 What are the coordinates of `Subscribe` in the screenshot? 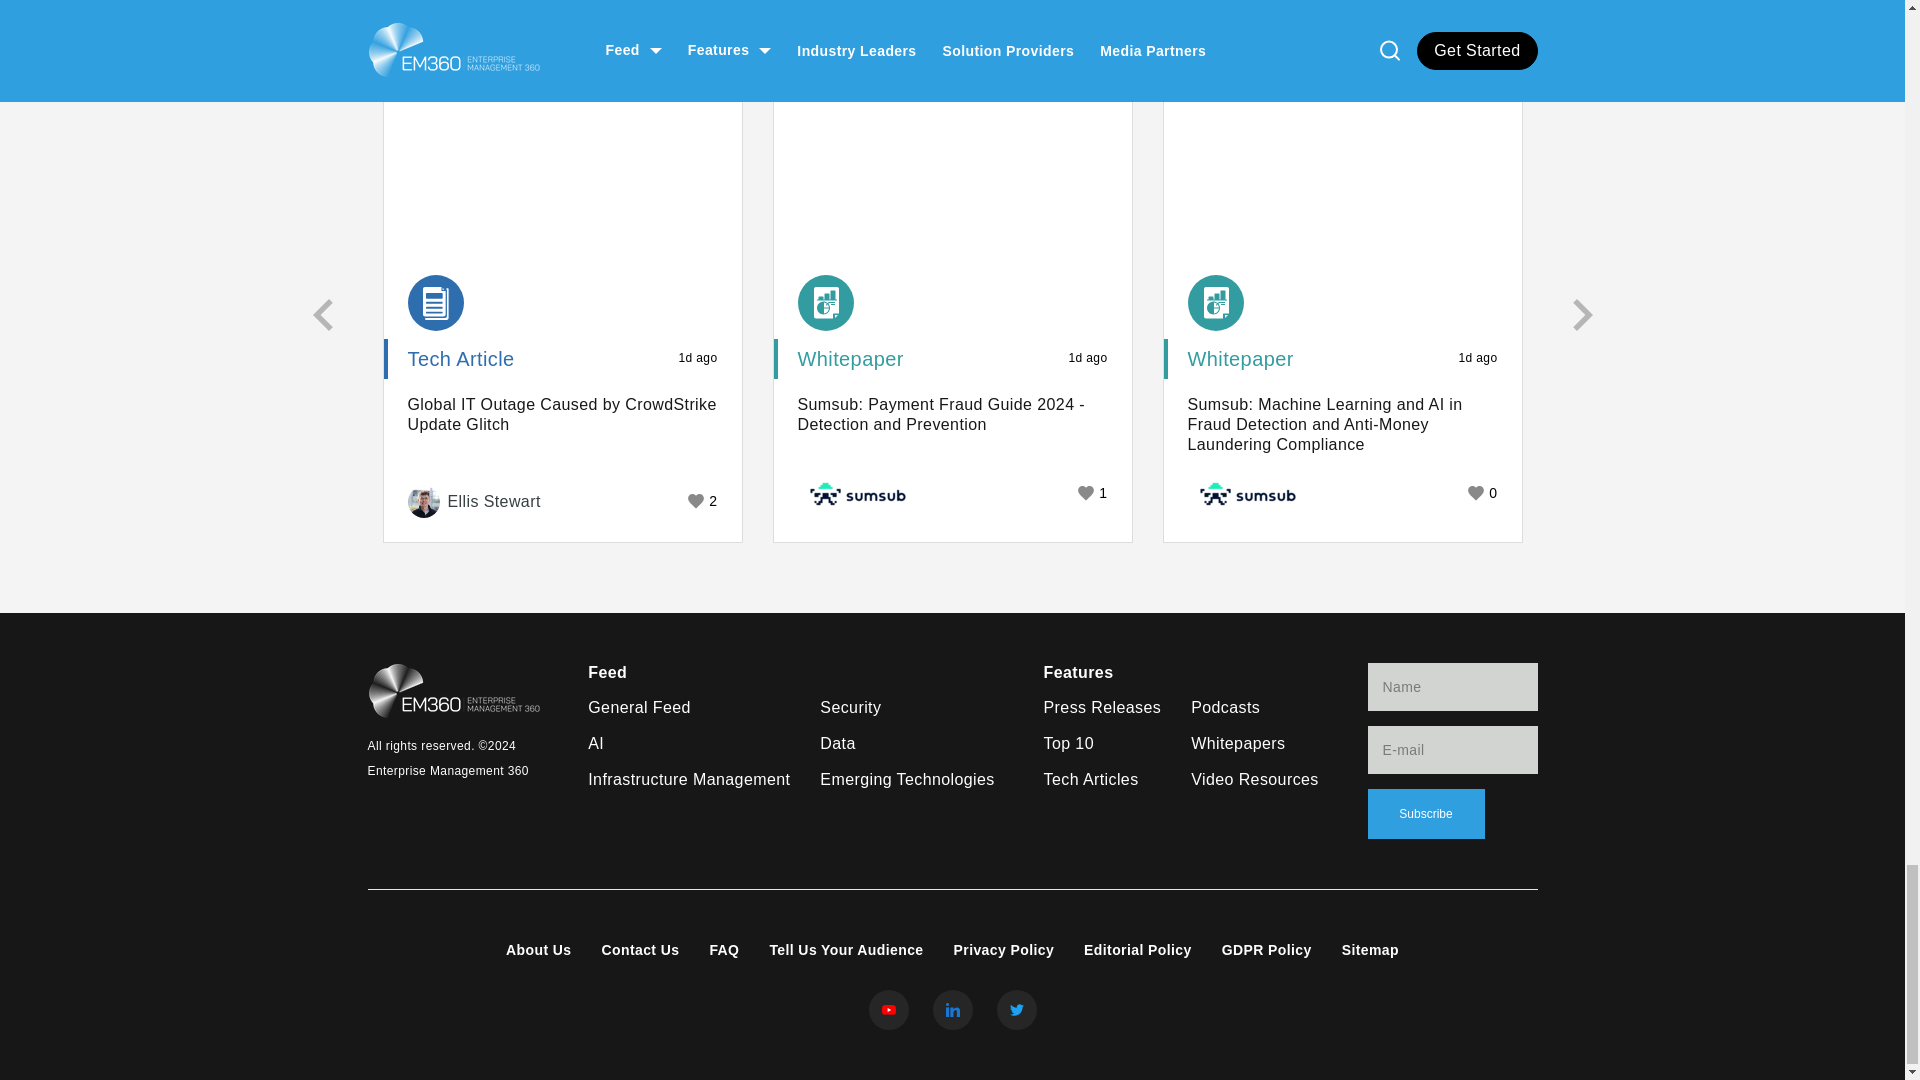 It's located at (1426, 814).